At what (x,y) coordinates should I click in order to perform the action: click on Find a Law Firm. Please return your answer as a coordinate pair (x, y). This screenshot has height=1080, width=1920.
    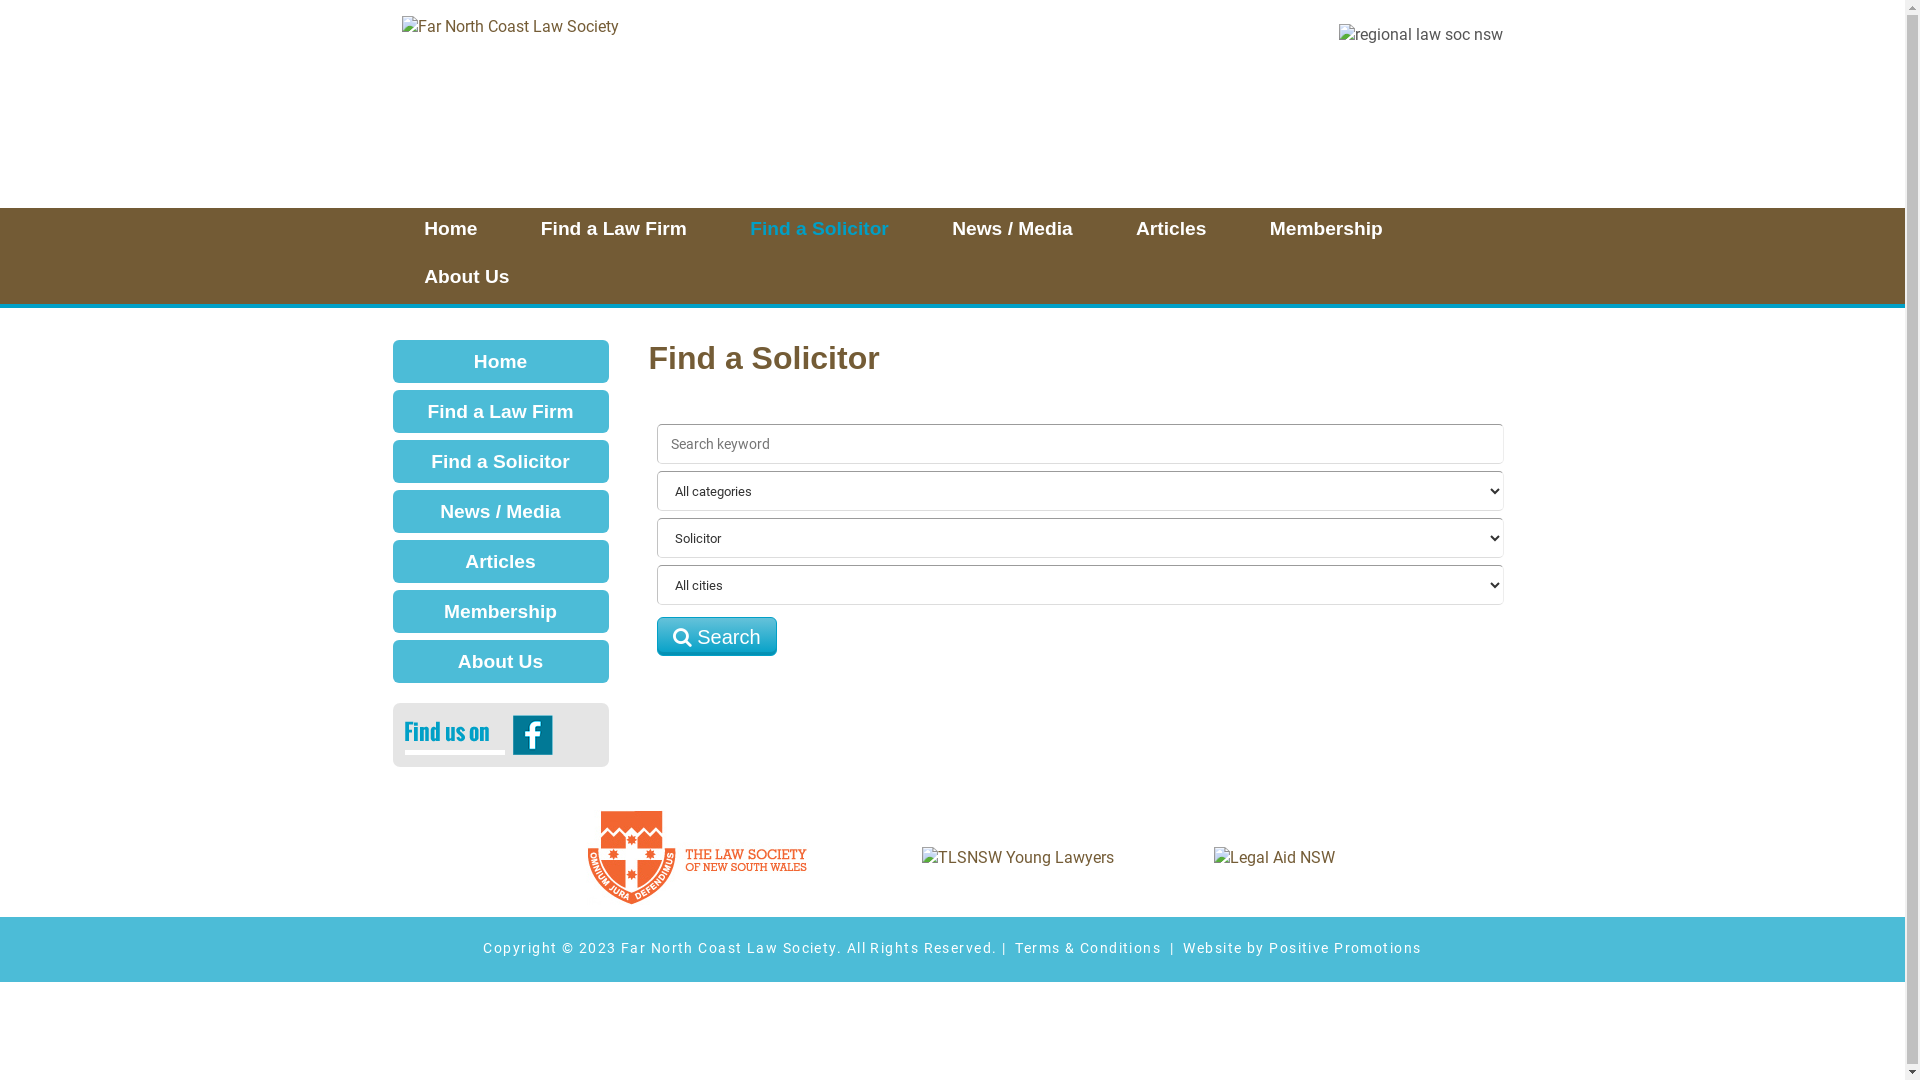
    Looking at the image, I should click on (500, 412).